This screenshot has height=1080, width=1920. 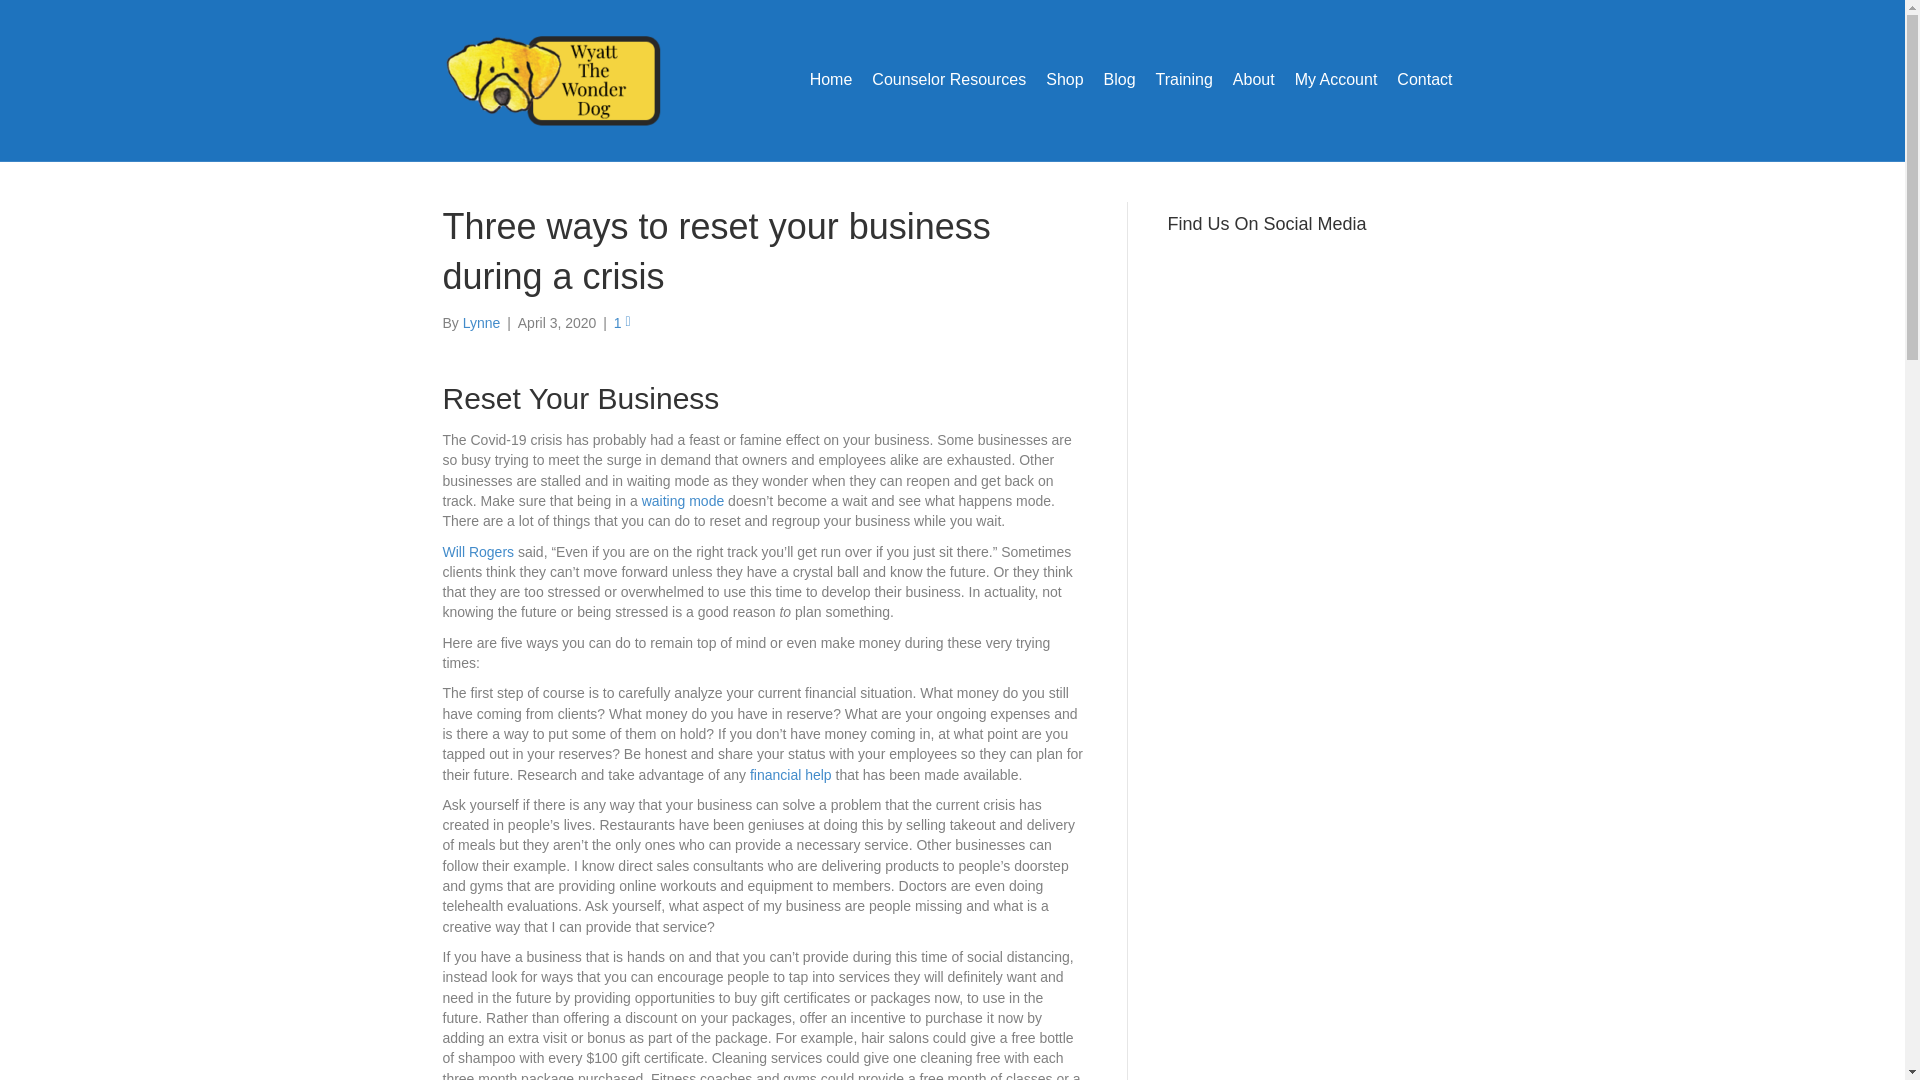 What do you see at coordinates (1336, 80) in the screenshot?
I see `My Account` at bounding box center [1336, 80].